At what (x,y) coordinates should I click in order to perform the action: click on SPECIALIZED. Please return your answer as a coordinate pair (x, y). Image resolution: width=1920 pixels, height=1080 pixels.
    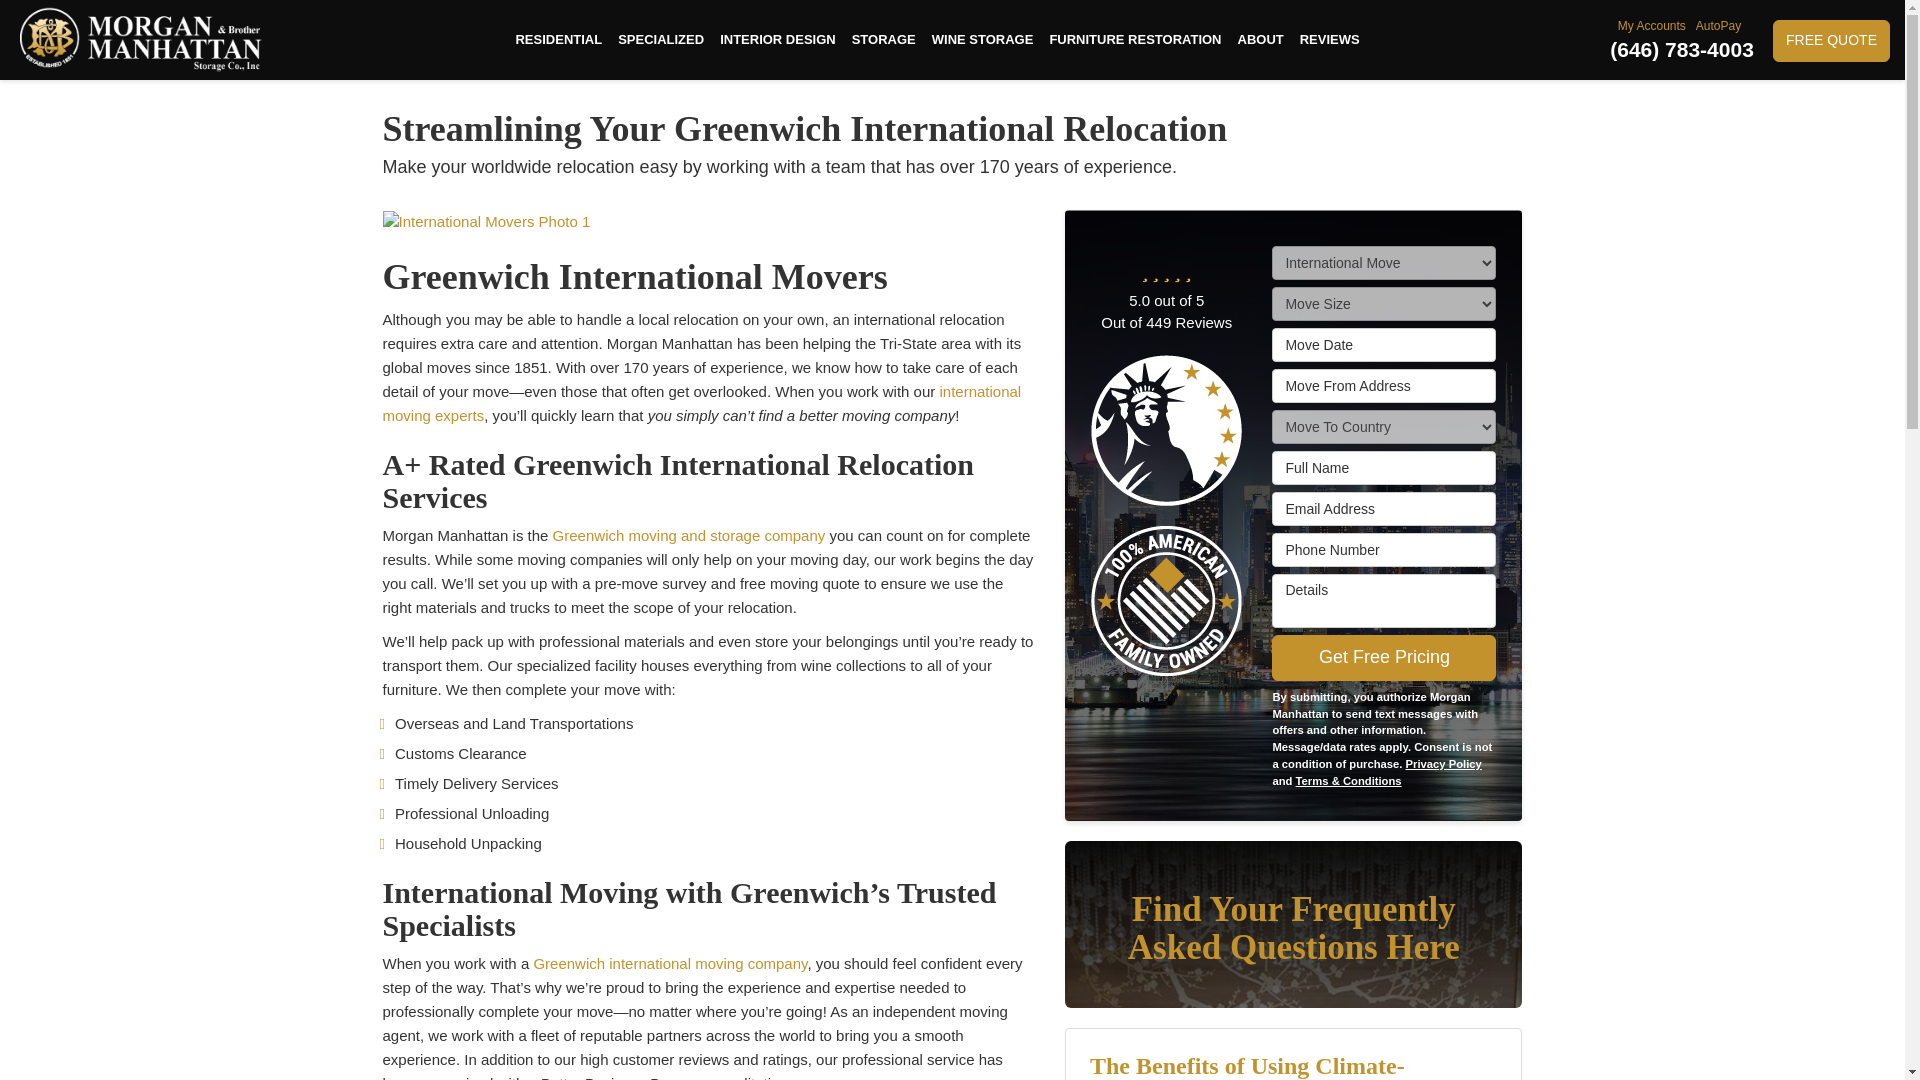
    Looking at the image, I should click on (661, 40).